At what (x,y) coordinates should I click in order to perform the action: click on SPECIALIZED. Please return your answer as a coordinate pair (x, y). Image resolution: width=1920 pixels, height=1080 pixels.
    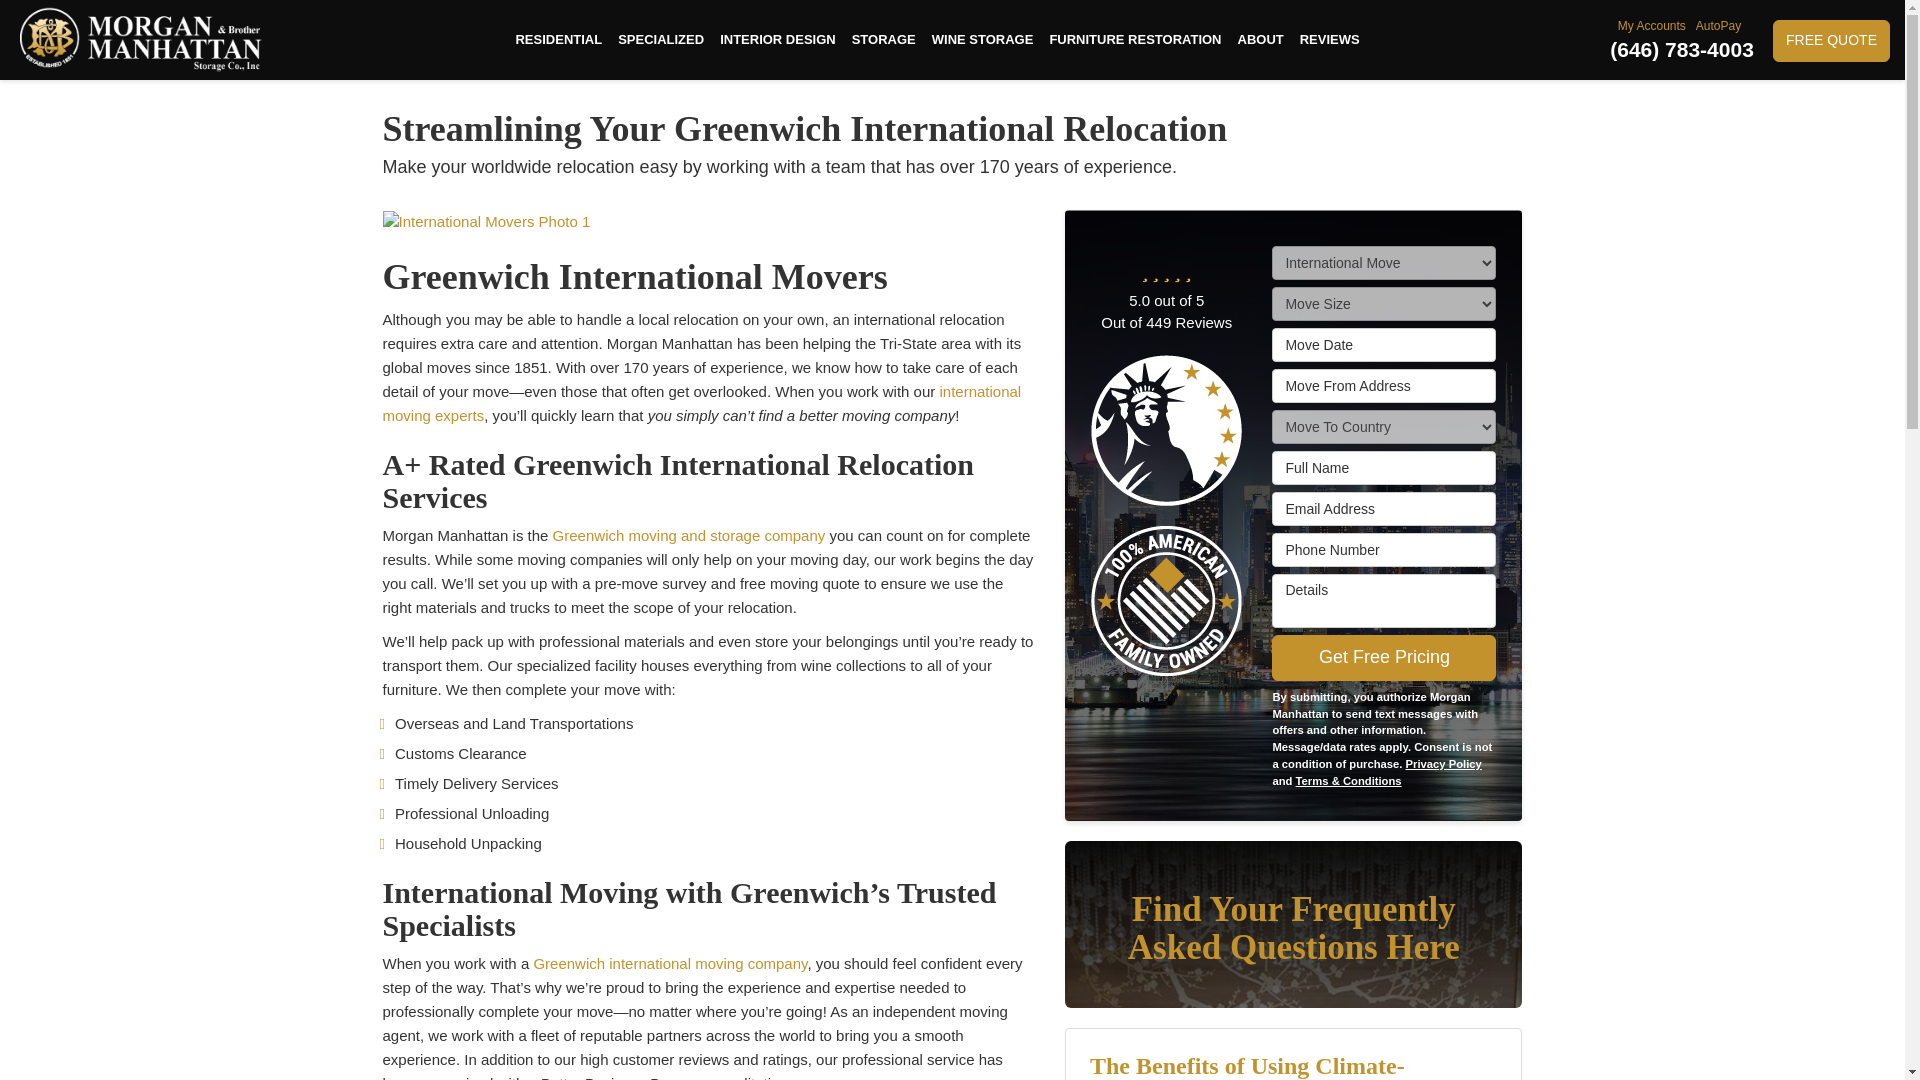
    Looking at the image, I should click on (661, 40).